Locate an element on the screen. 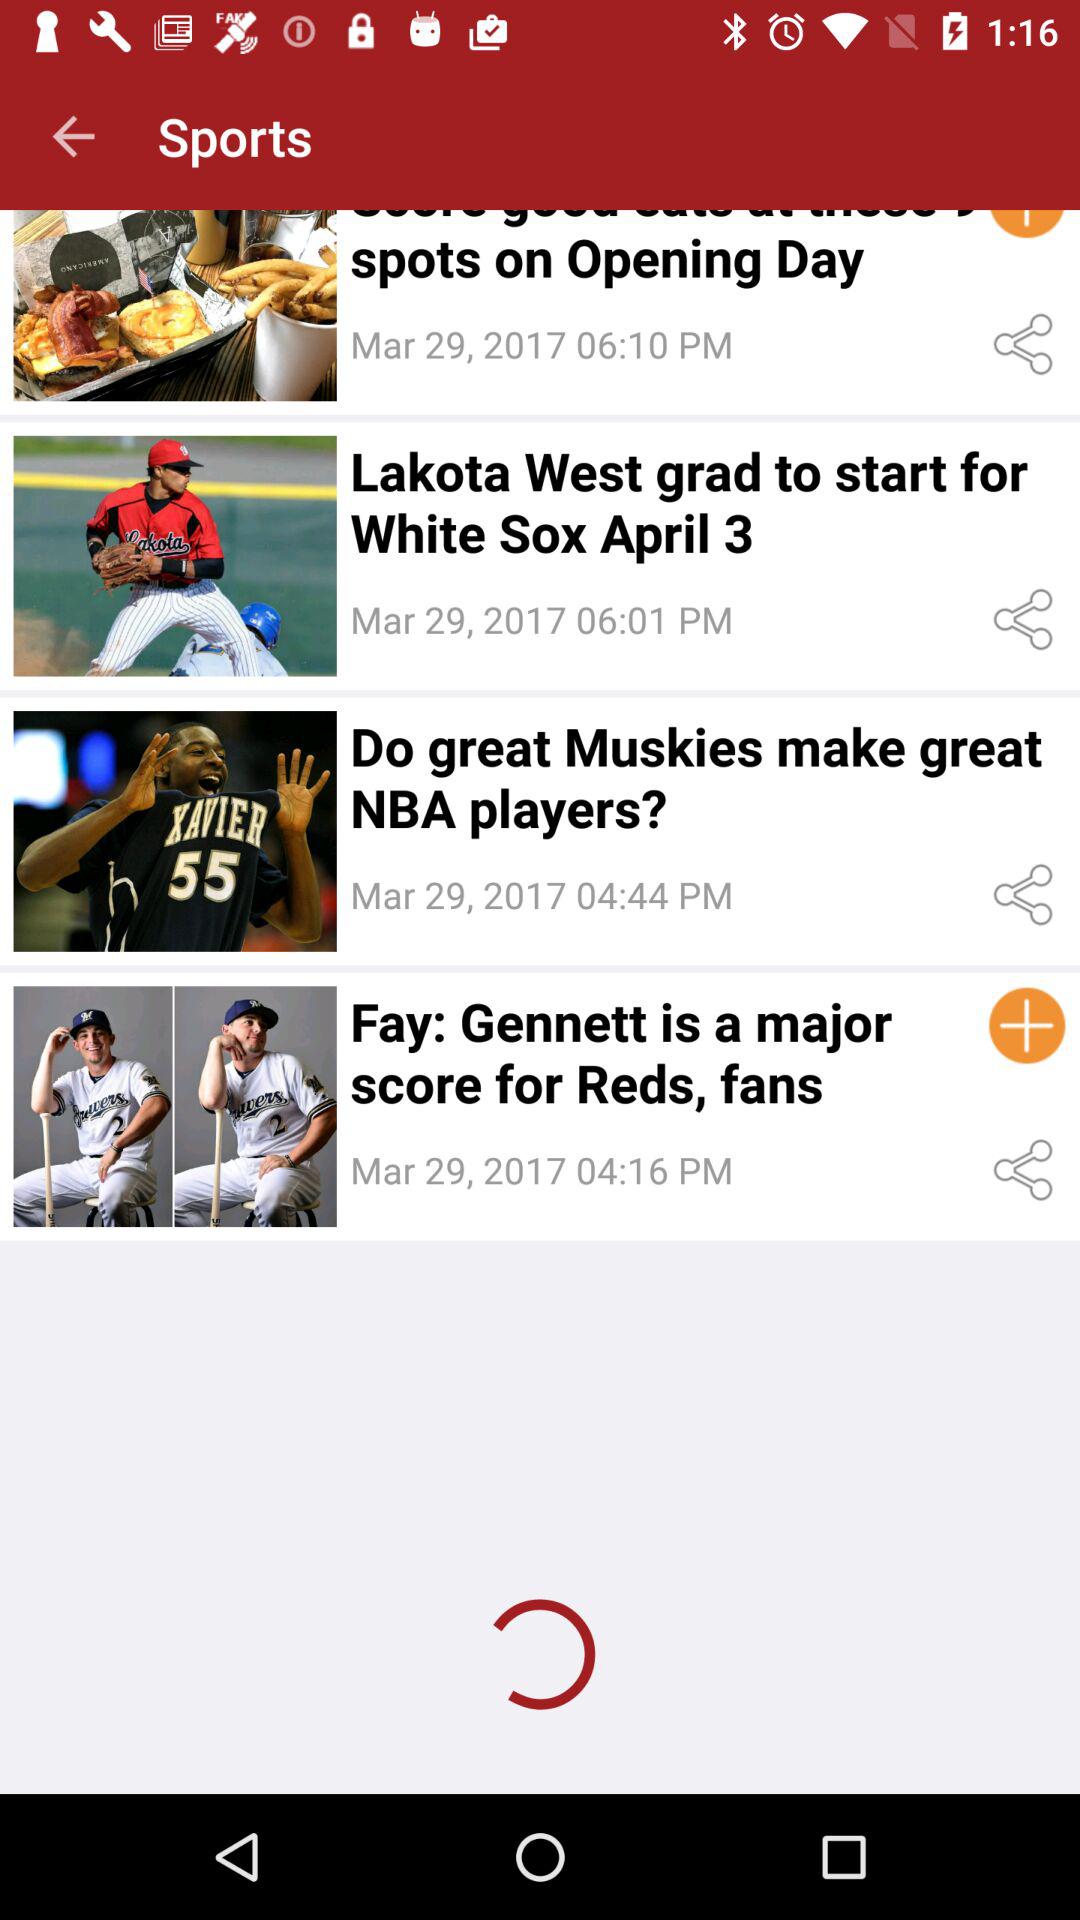  share the article is located at coordinates (1026, 344).